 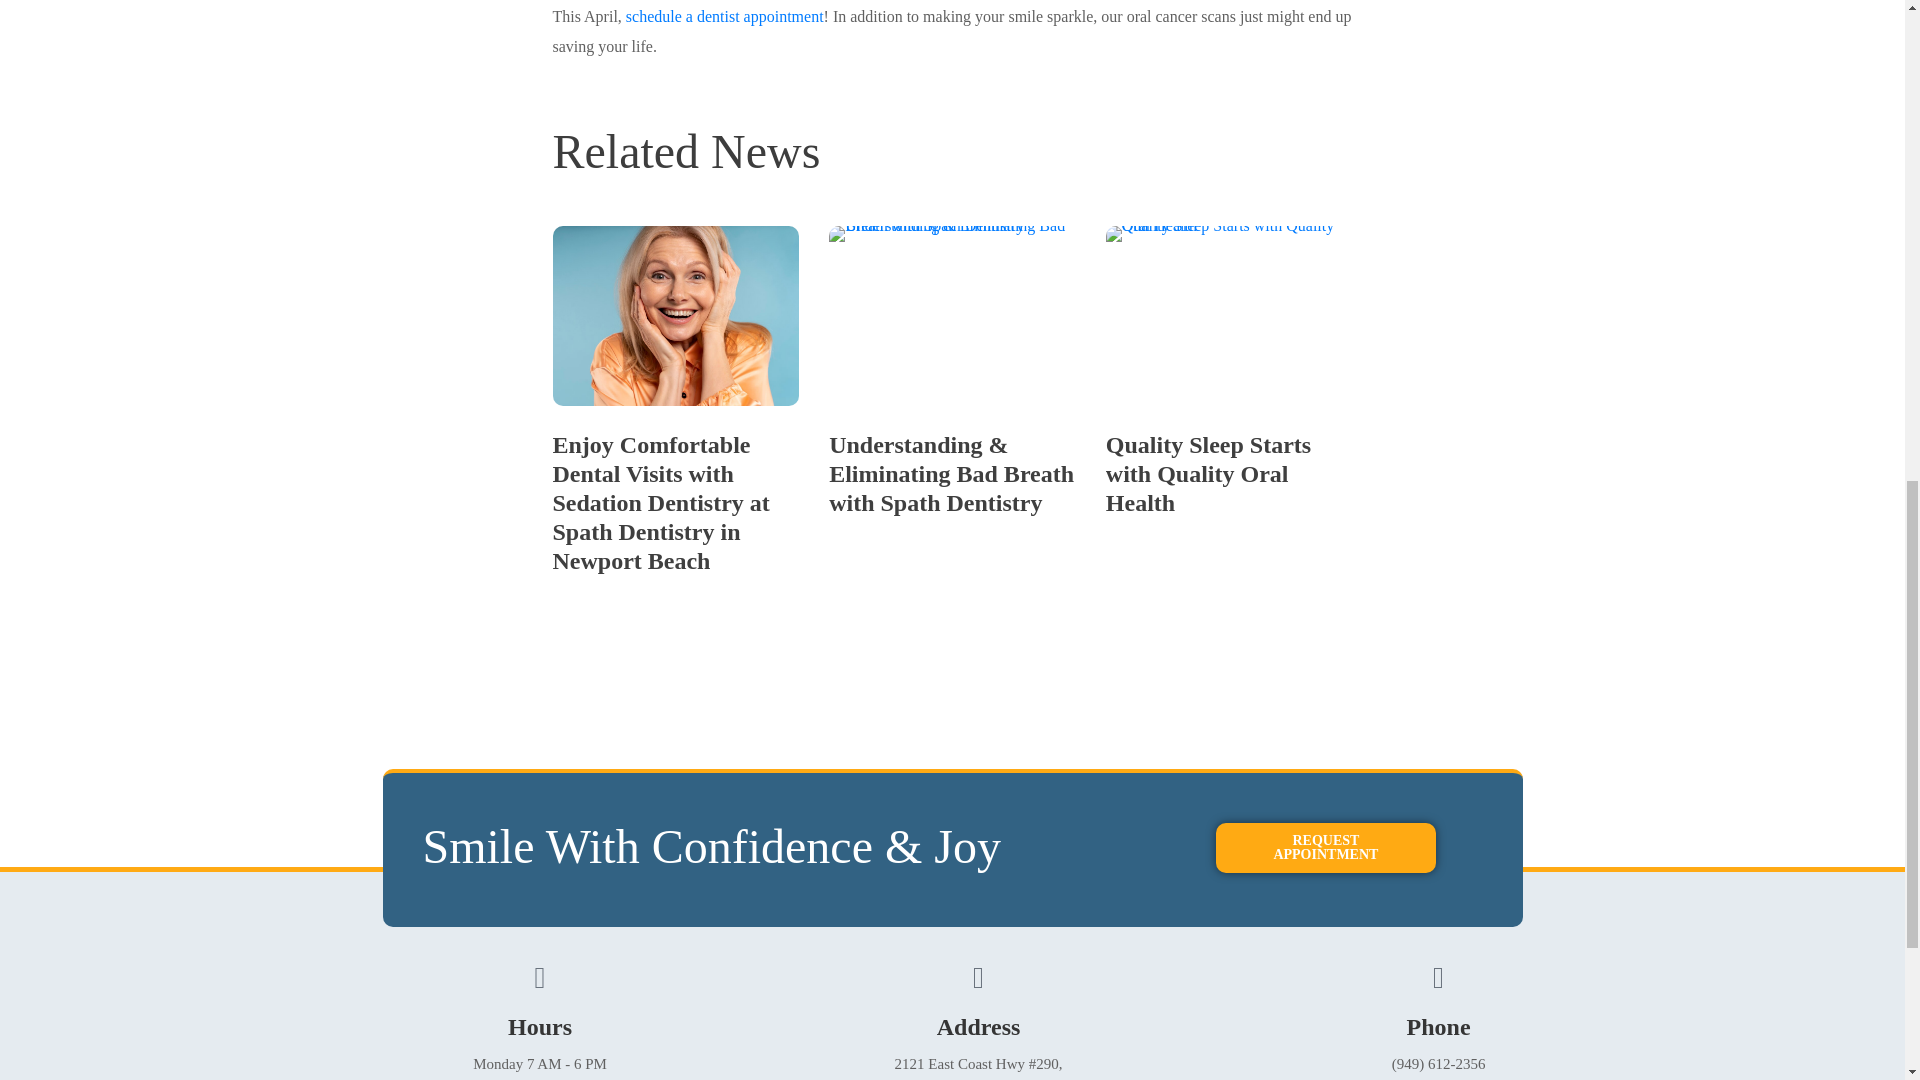 I want to click on Address, so click(x=978, y=1027).